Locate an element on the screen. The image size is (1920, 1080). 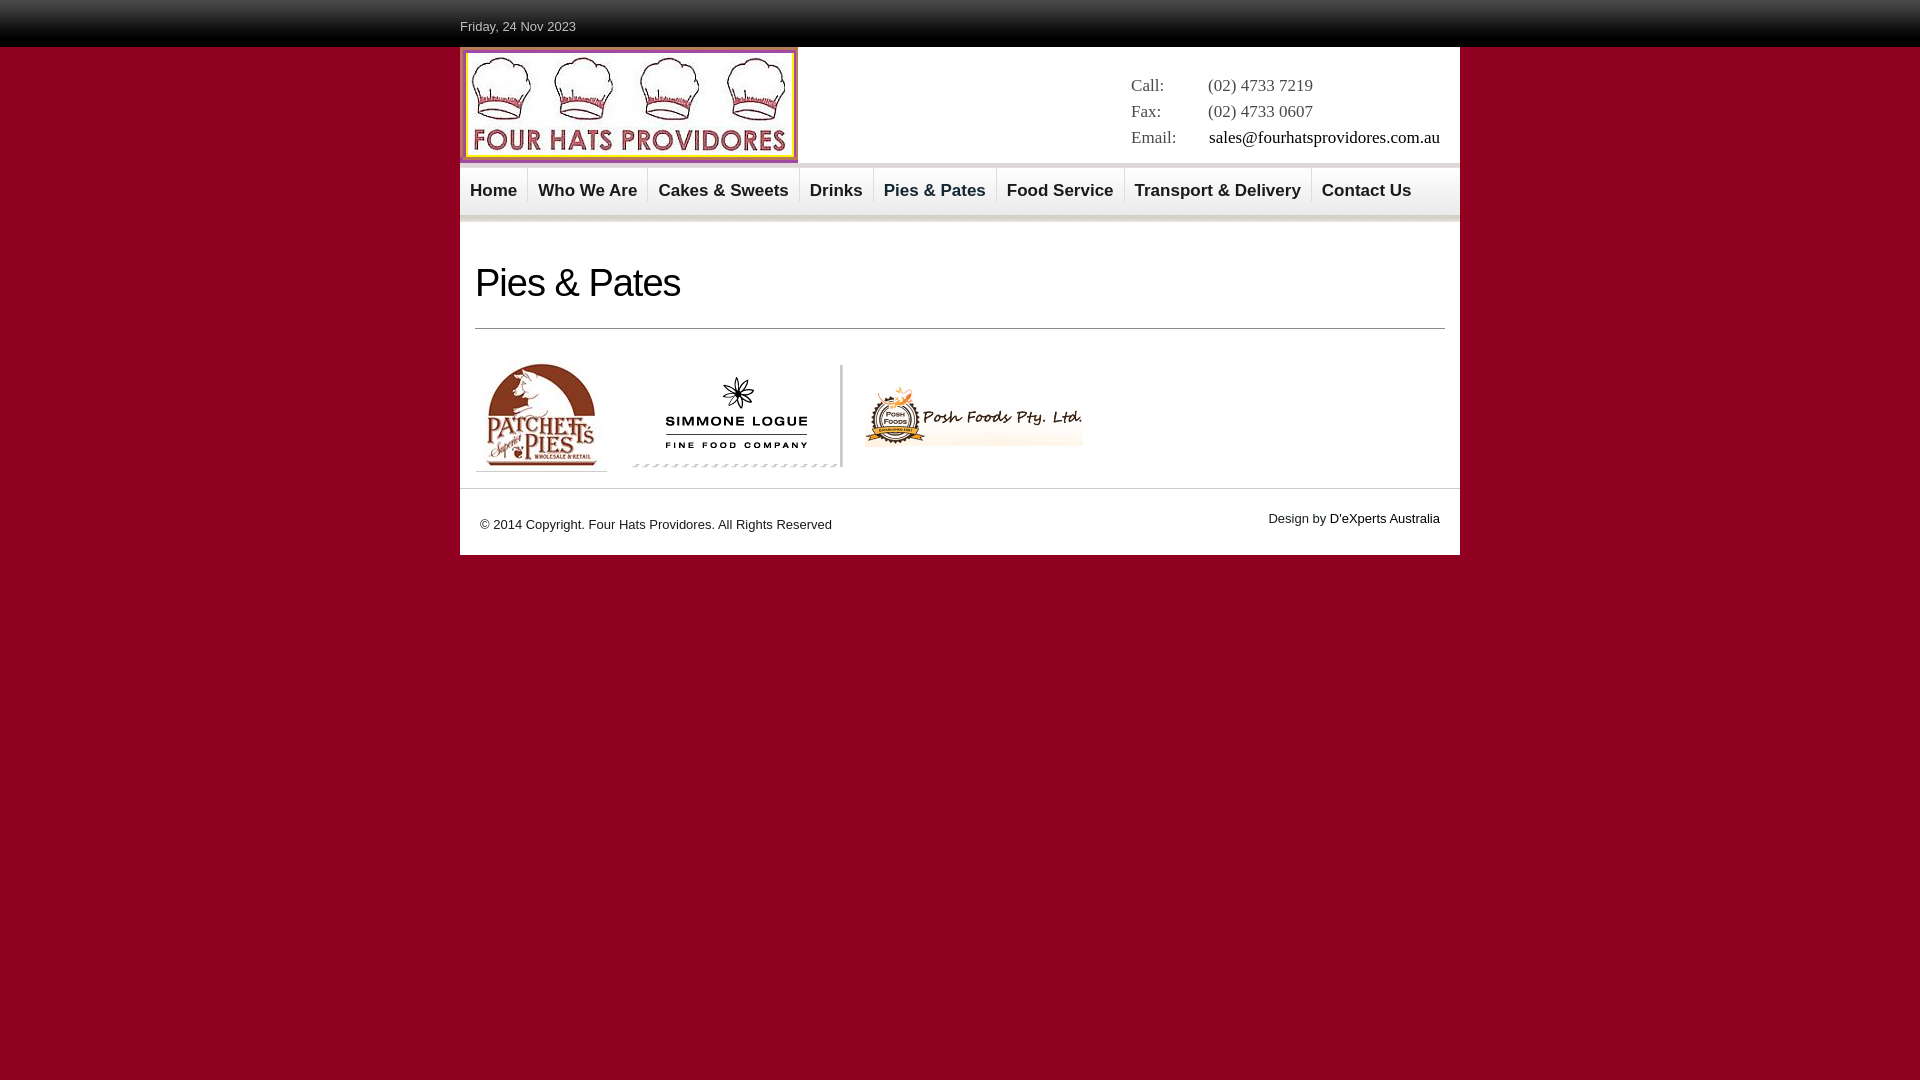
Cakes & Sweets is located at coordinates (724, 185).